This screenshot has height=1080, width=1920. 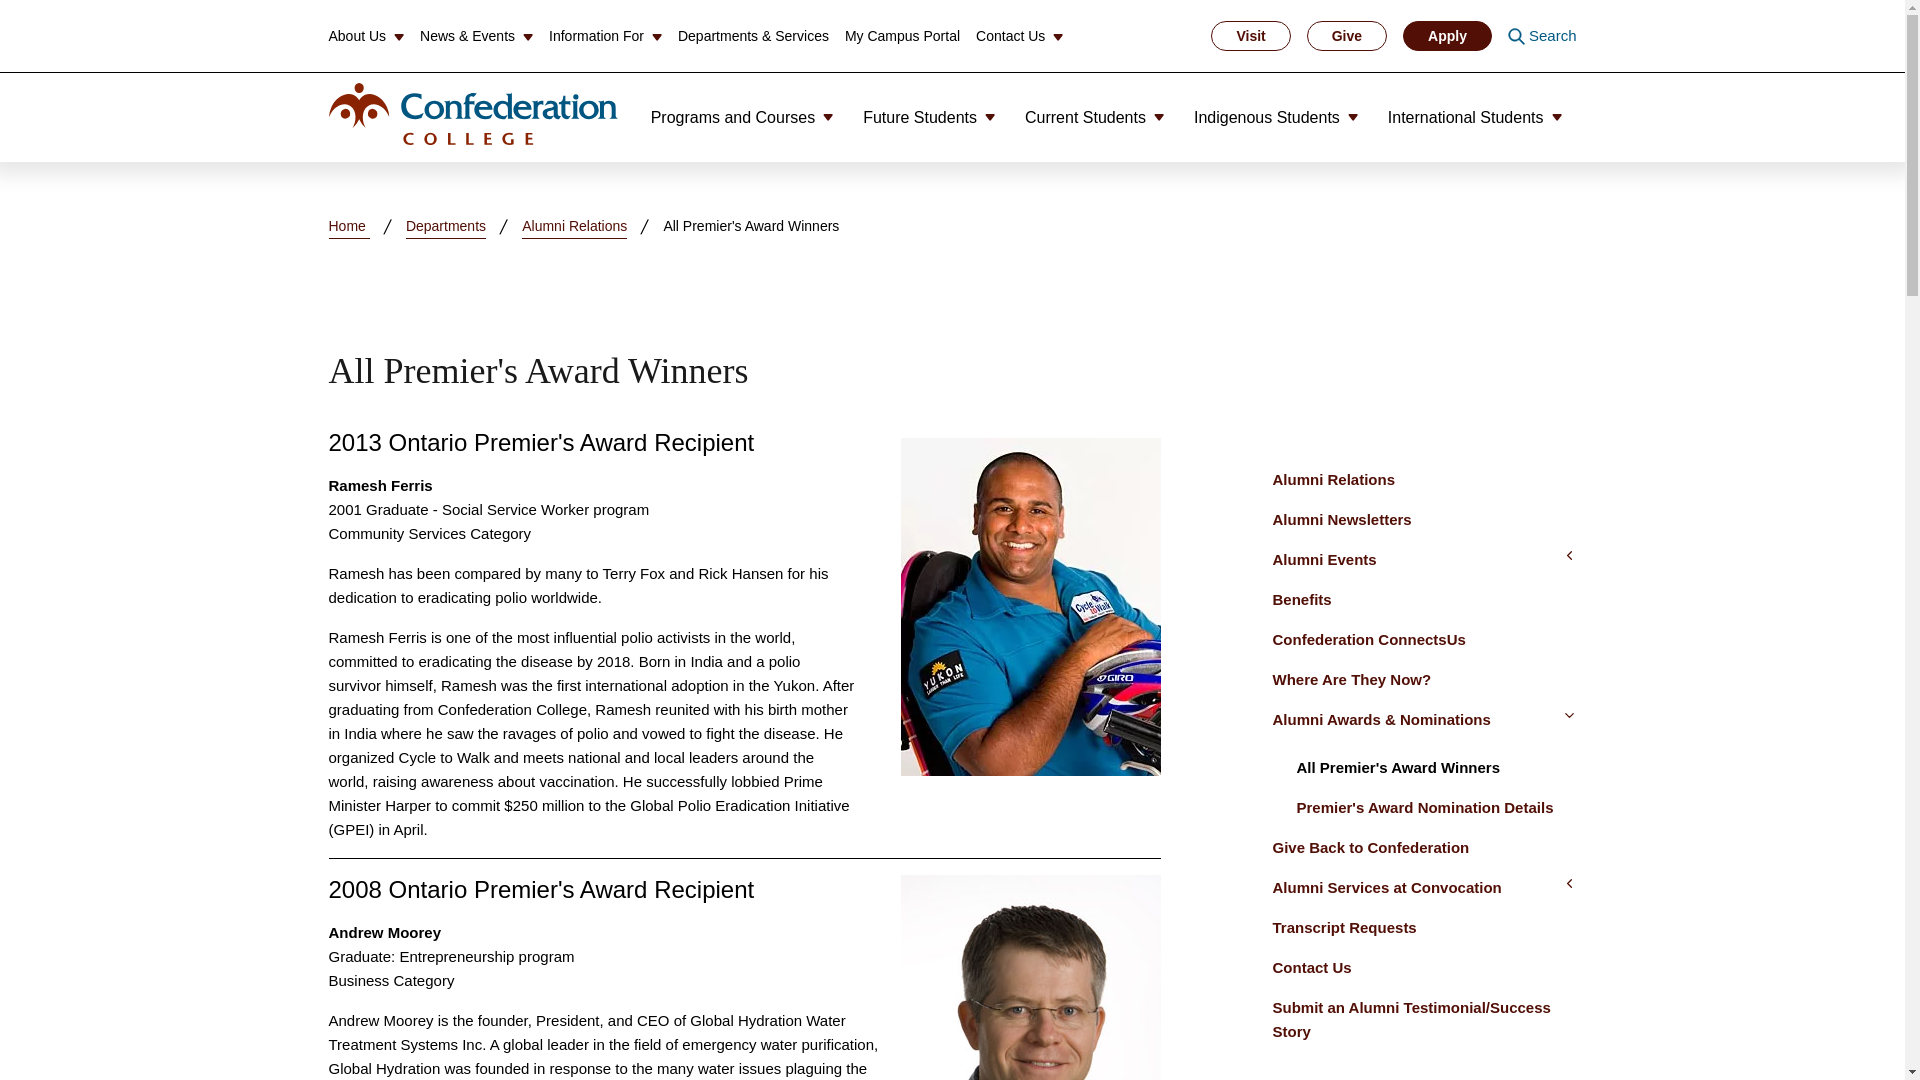 I want to click on Home, so click(x=472, y=114).